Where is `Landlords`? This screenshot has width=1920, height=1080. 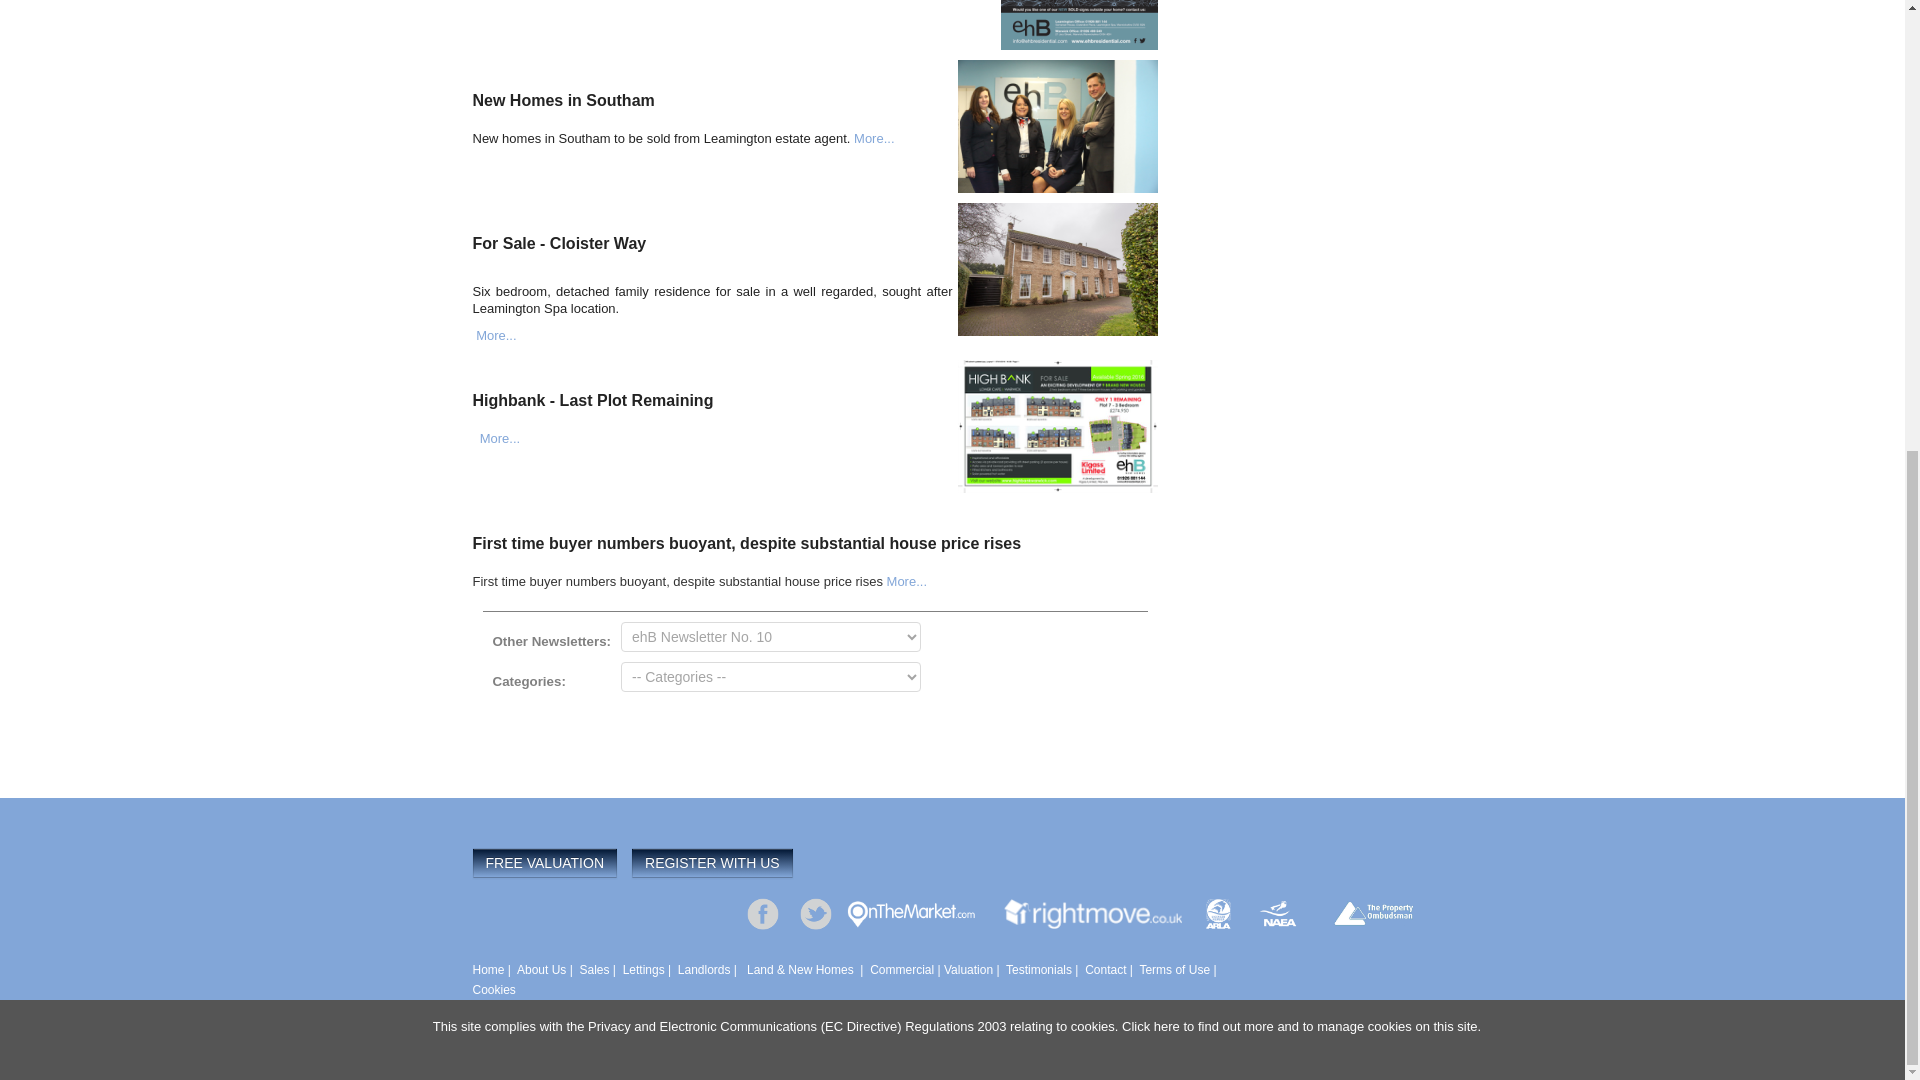 Landlords is located at coordinates (704, 970).